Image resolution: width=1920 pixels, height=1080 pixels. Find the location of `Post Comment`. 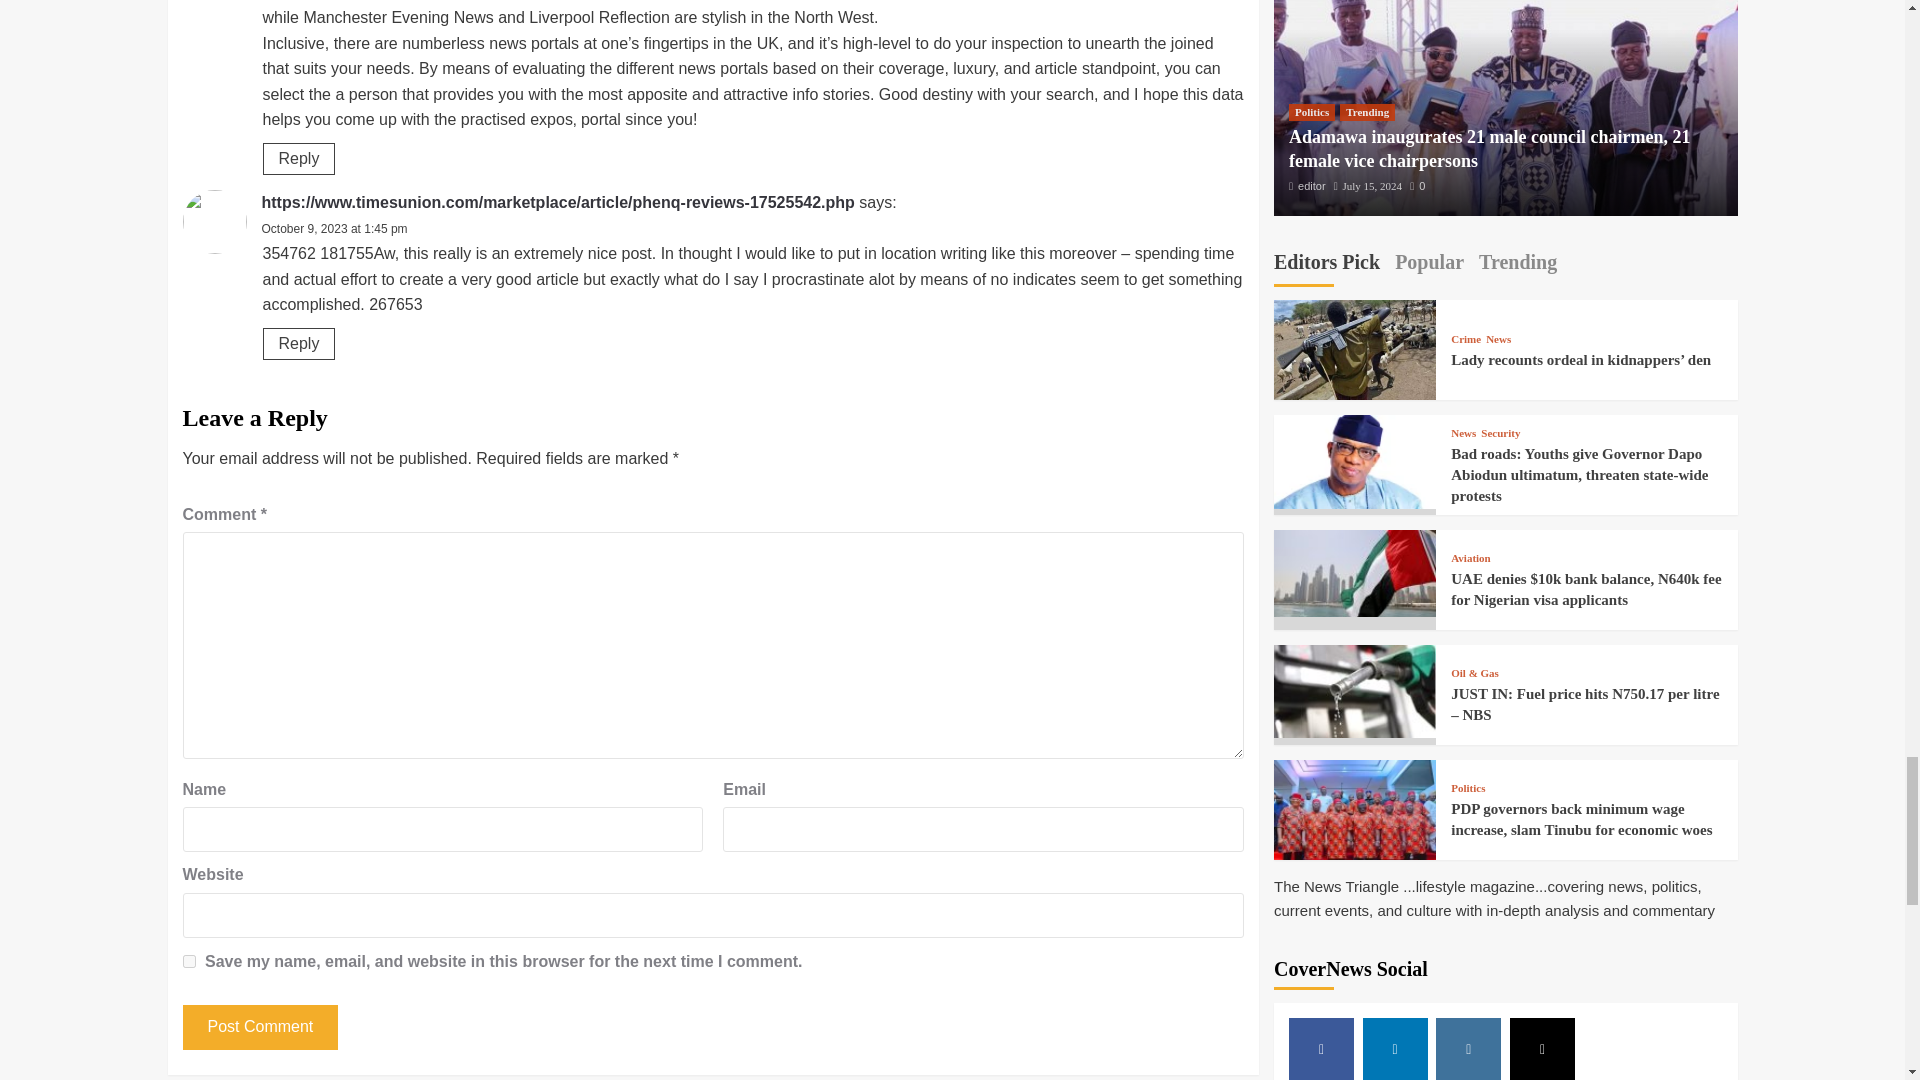

Post Comment is located at coordinates (260, 1027).